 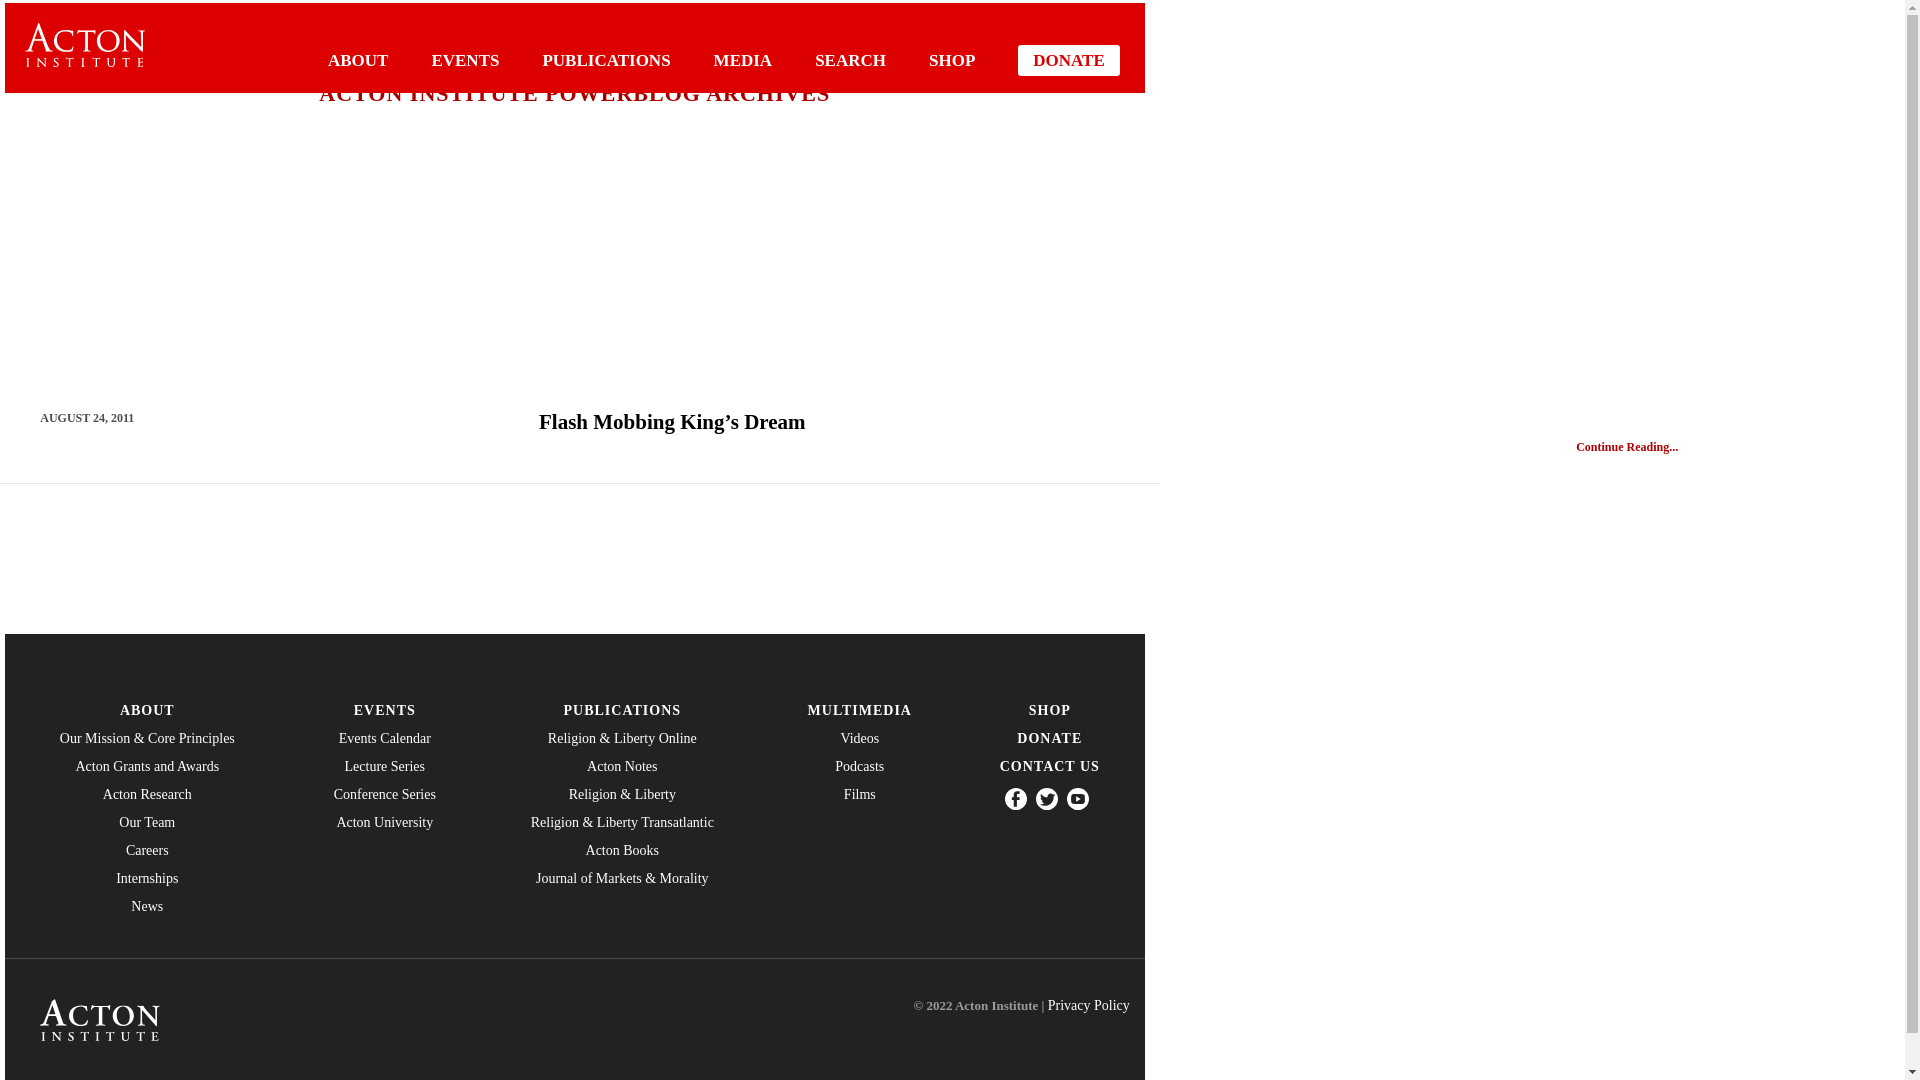 I want to click on Acton Grants and Awards, so click(x=146, y=767).